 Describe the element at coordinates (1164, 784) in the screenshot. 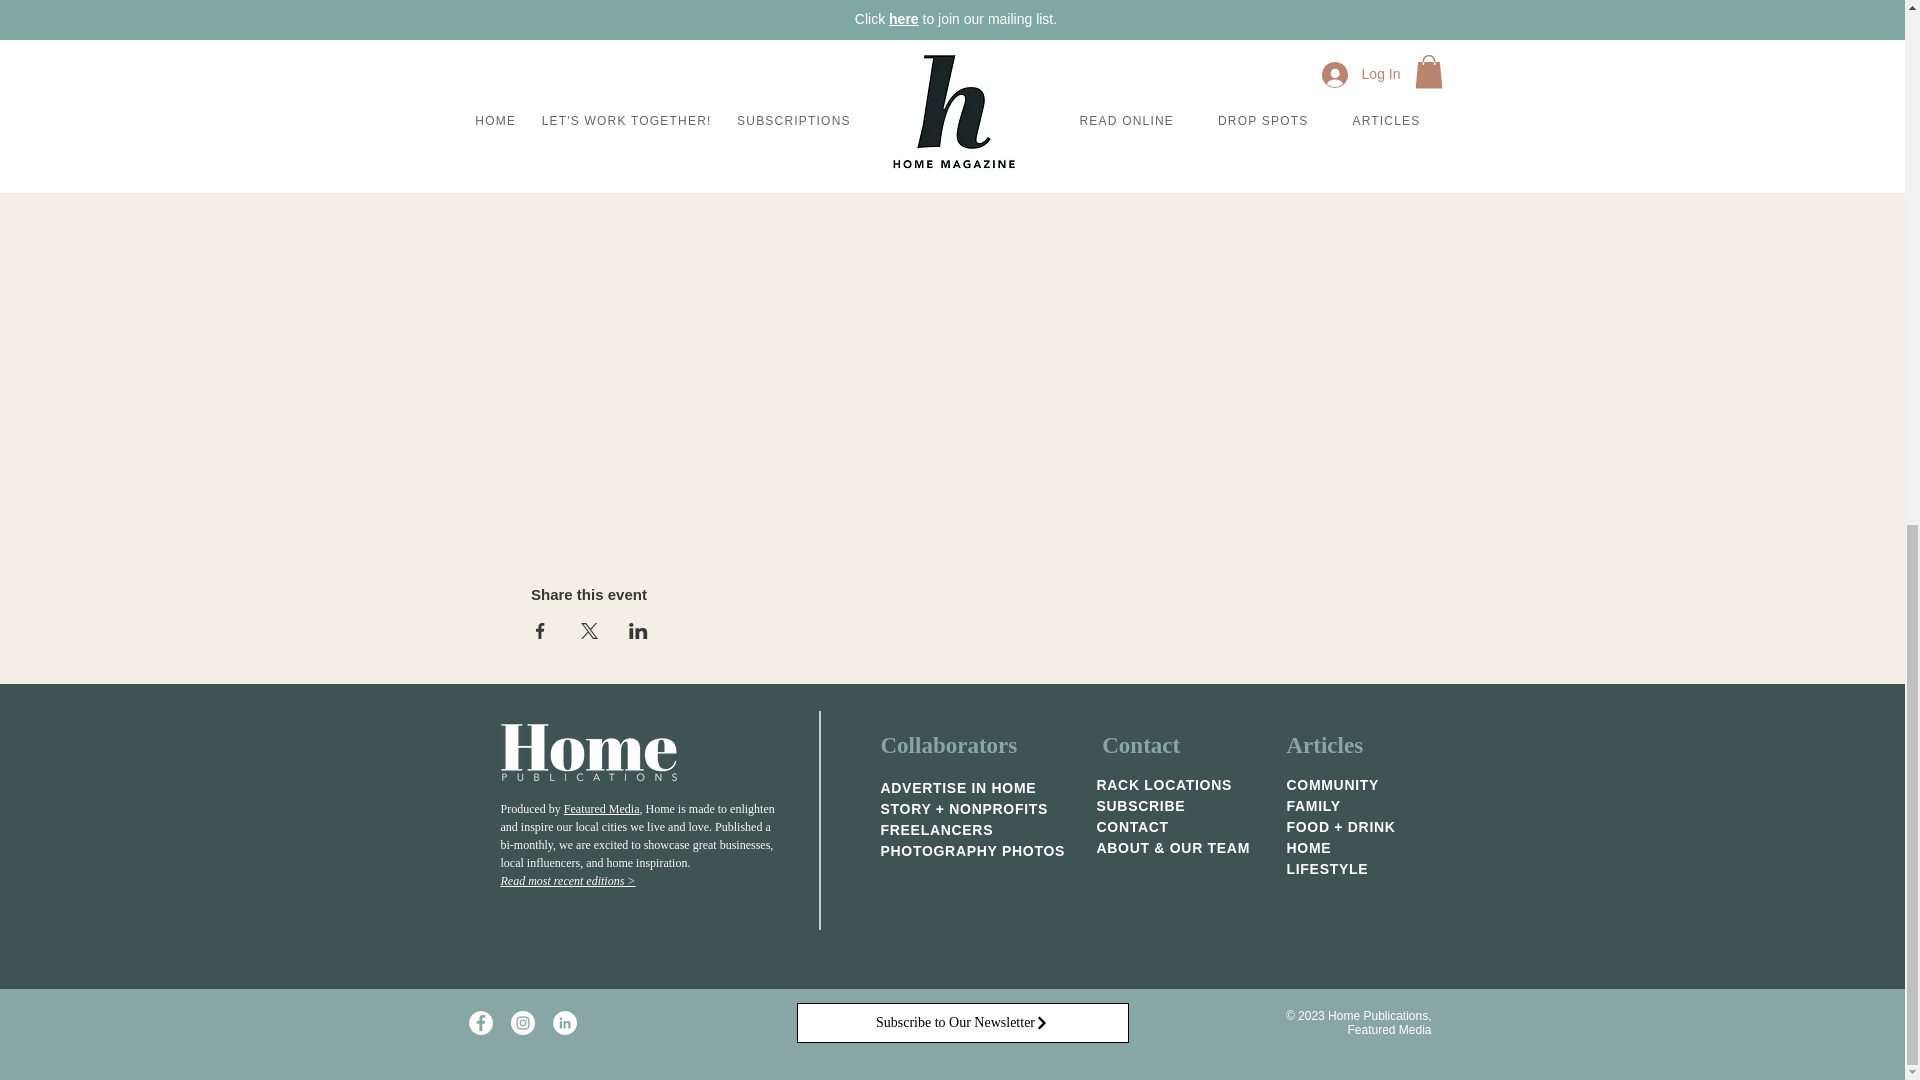

I see `RACK LOCATIONS` at that location.